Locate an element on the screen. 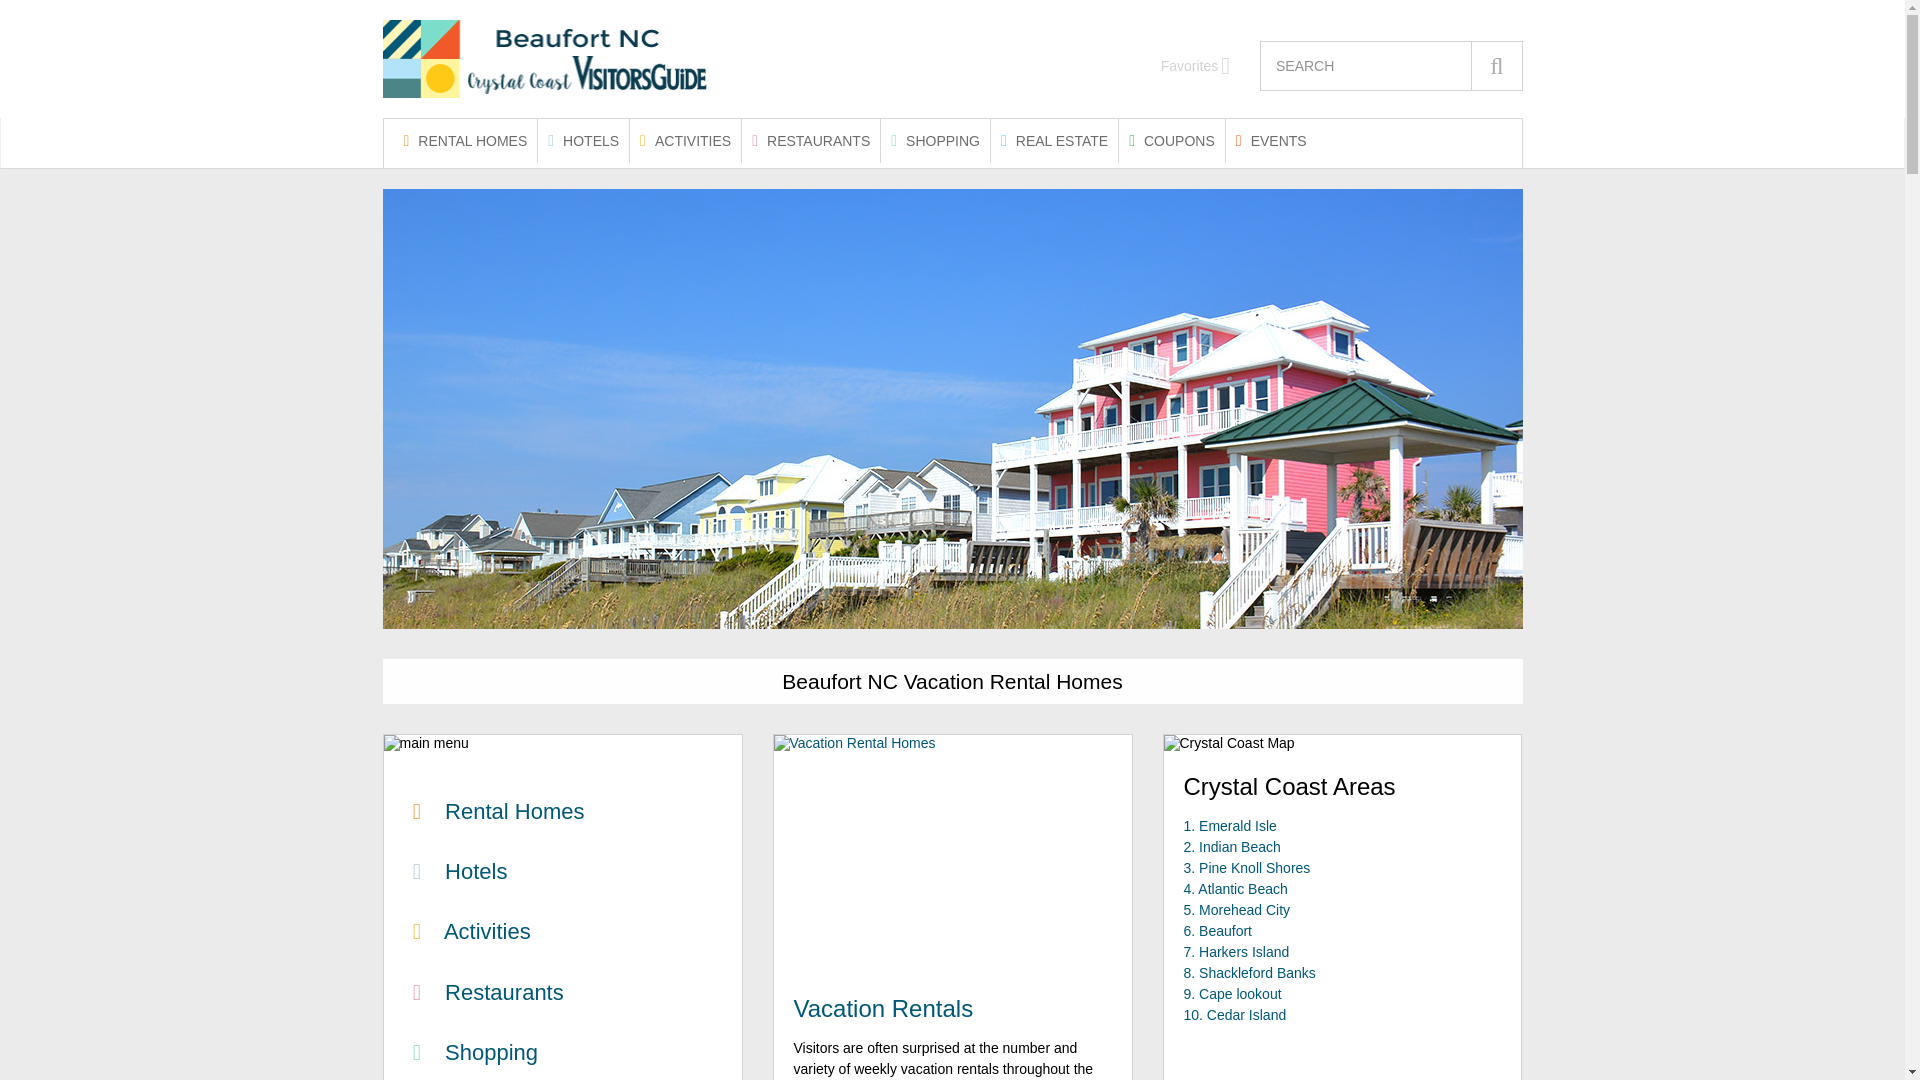  Favorites is located at coordinates (1196, 66).